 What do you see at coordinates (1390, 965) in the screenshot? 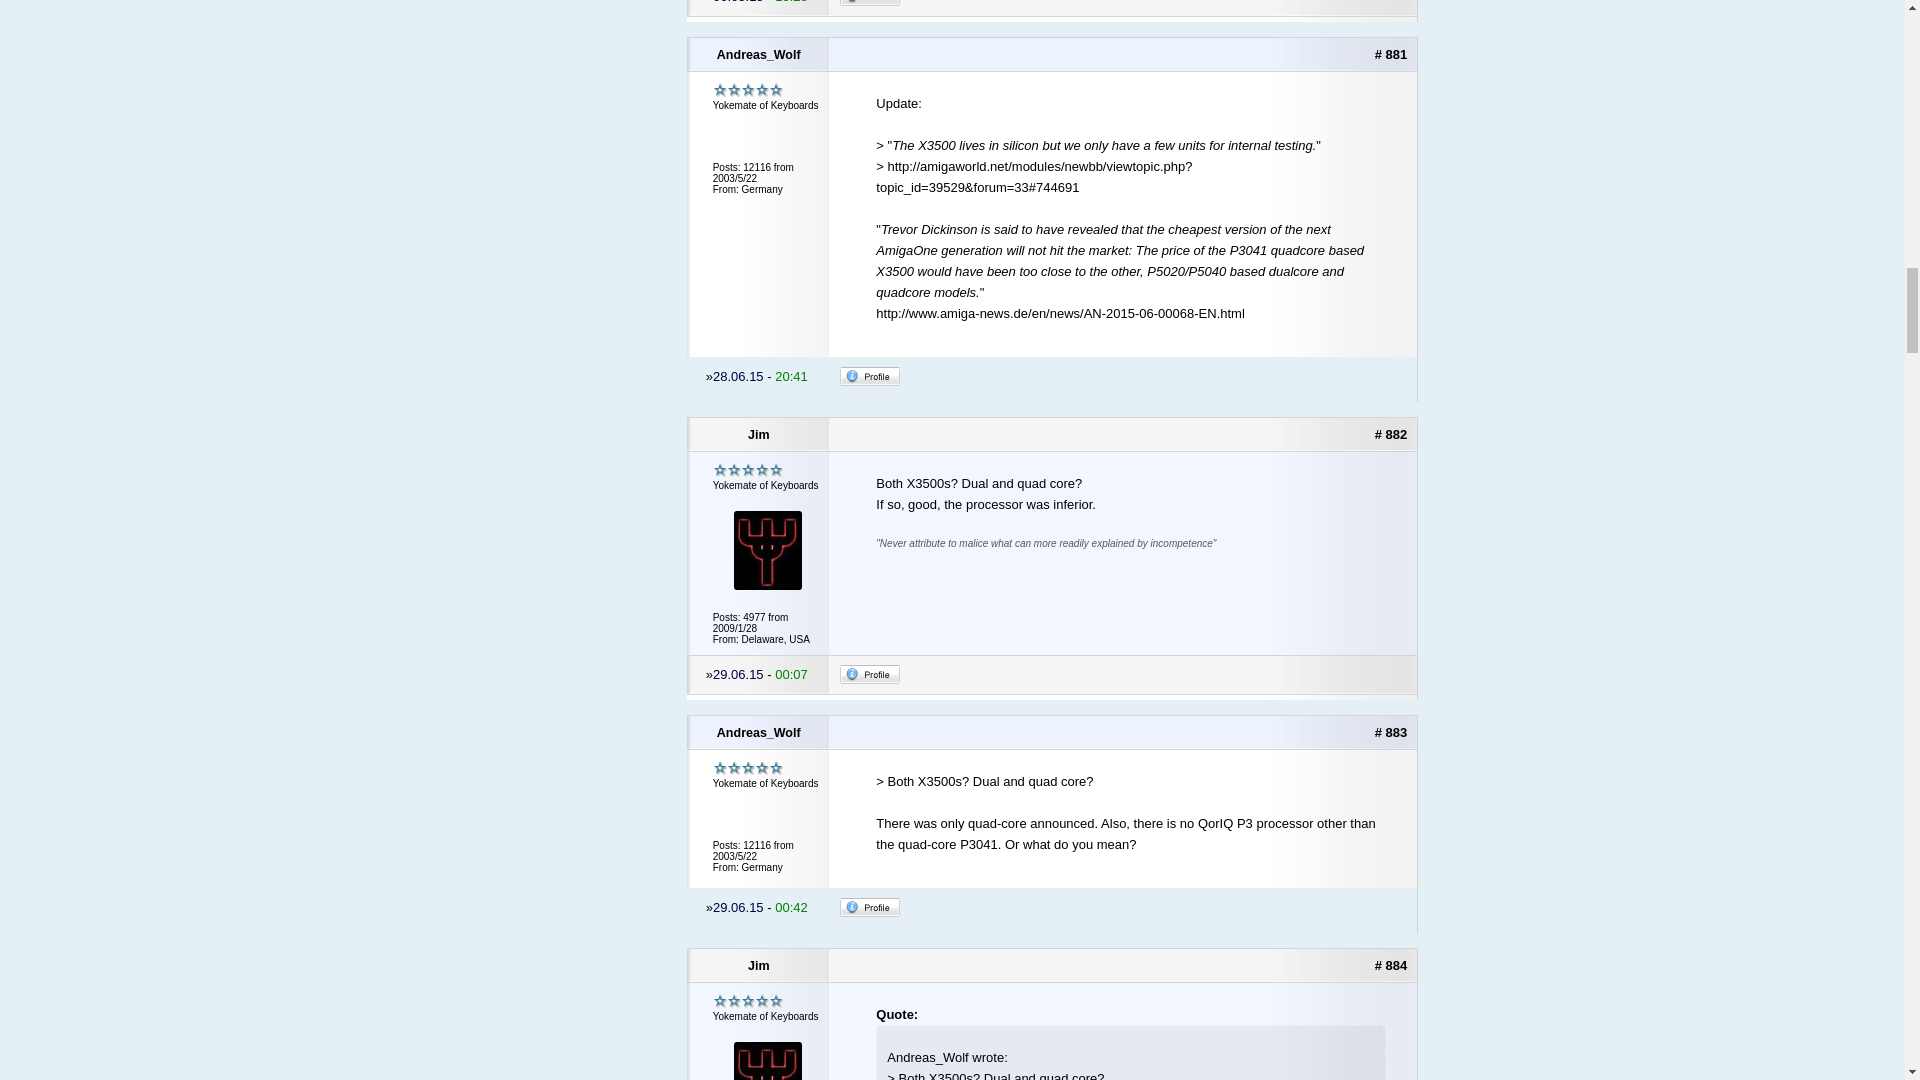
I see `Show alone this post...` at bounding box center [1390, 965].